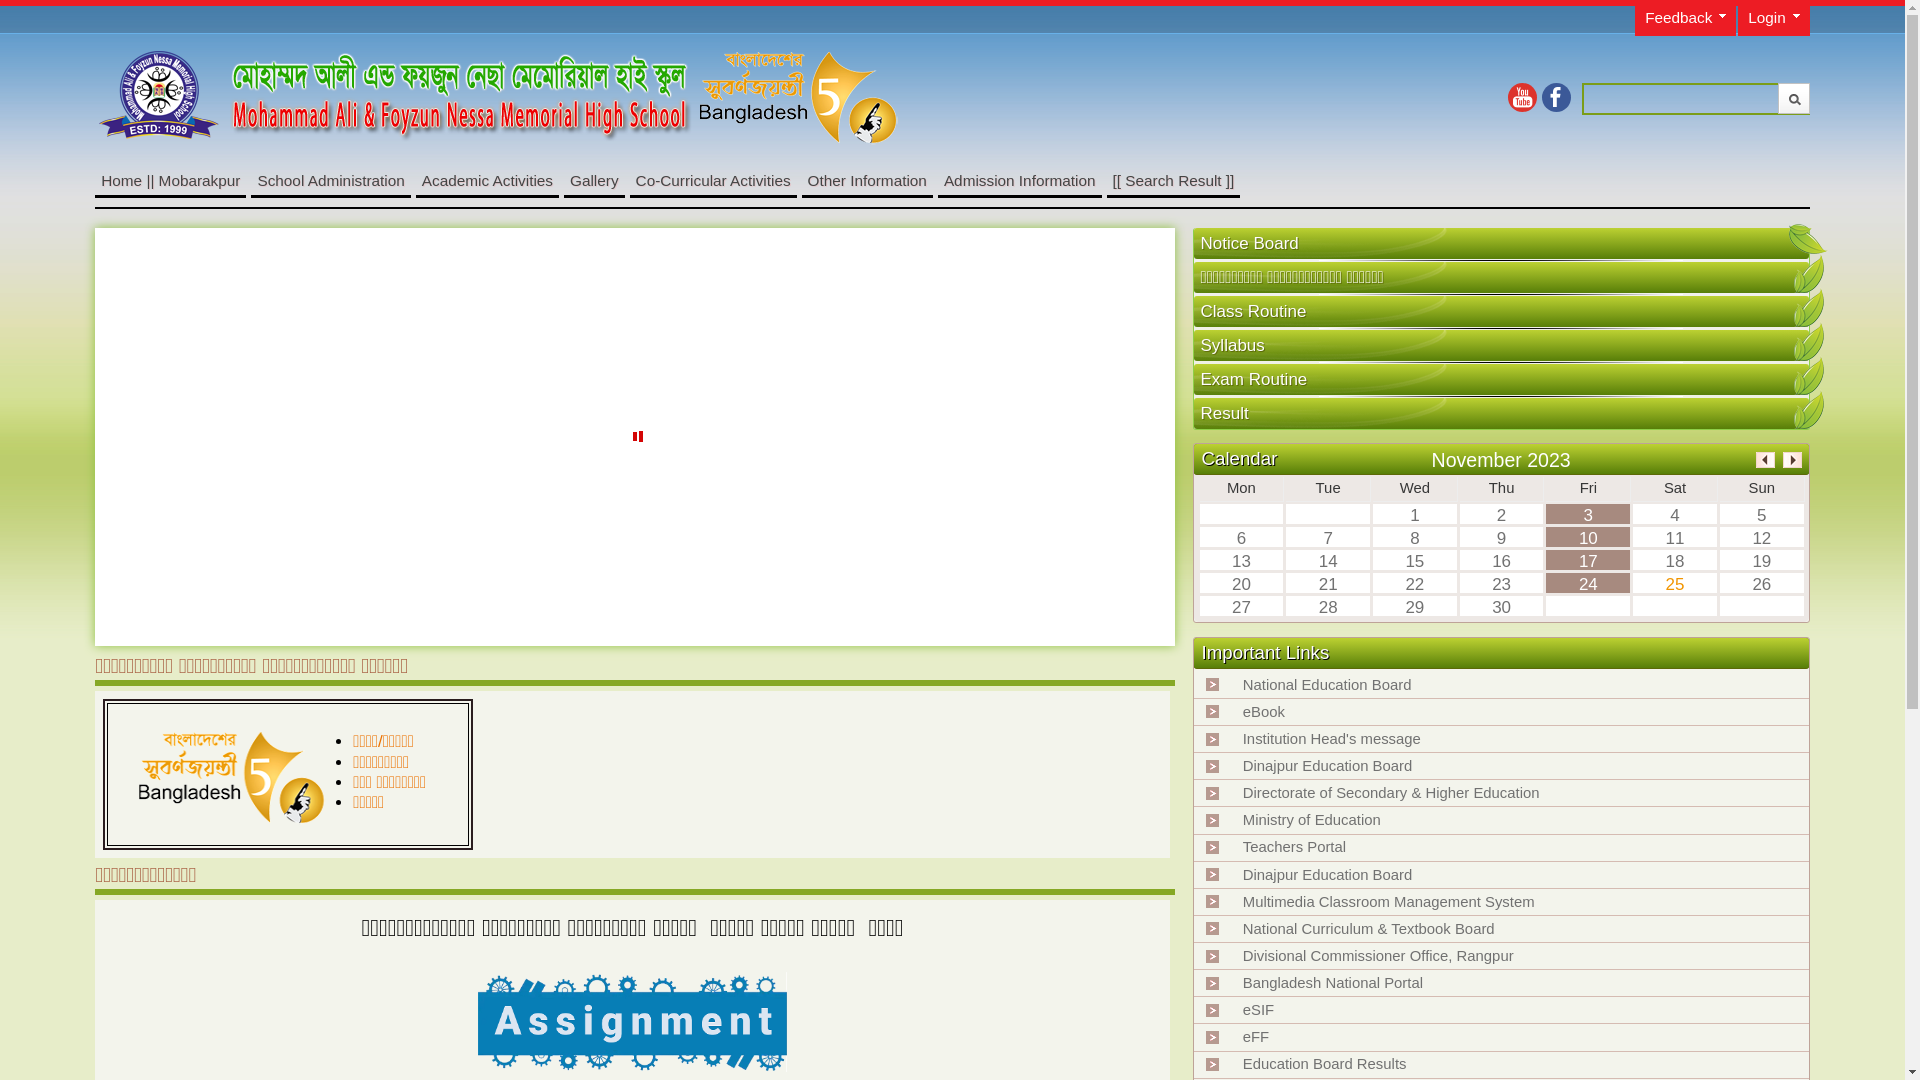 This screenshot has height=1080, width=1920. Describe the element at coordinates (1328, 766) in the screenshot. I see `Dinajpur Education Board` at that location.